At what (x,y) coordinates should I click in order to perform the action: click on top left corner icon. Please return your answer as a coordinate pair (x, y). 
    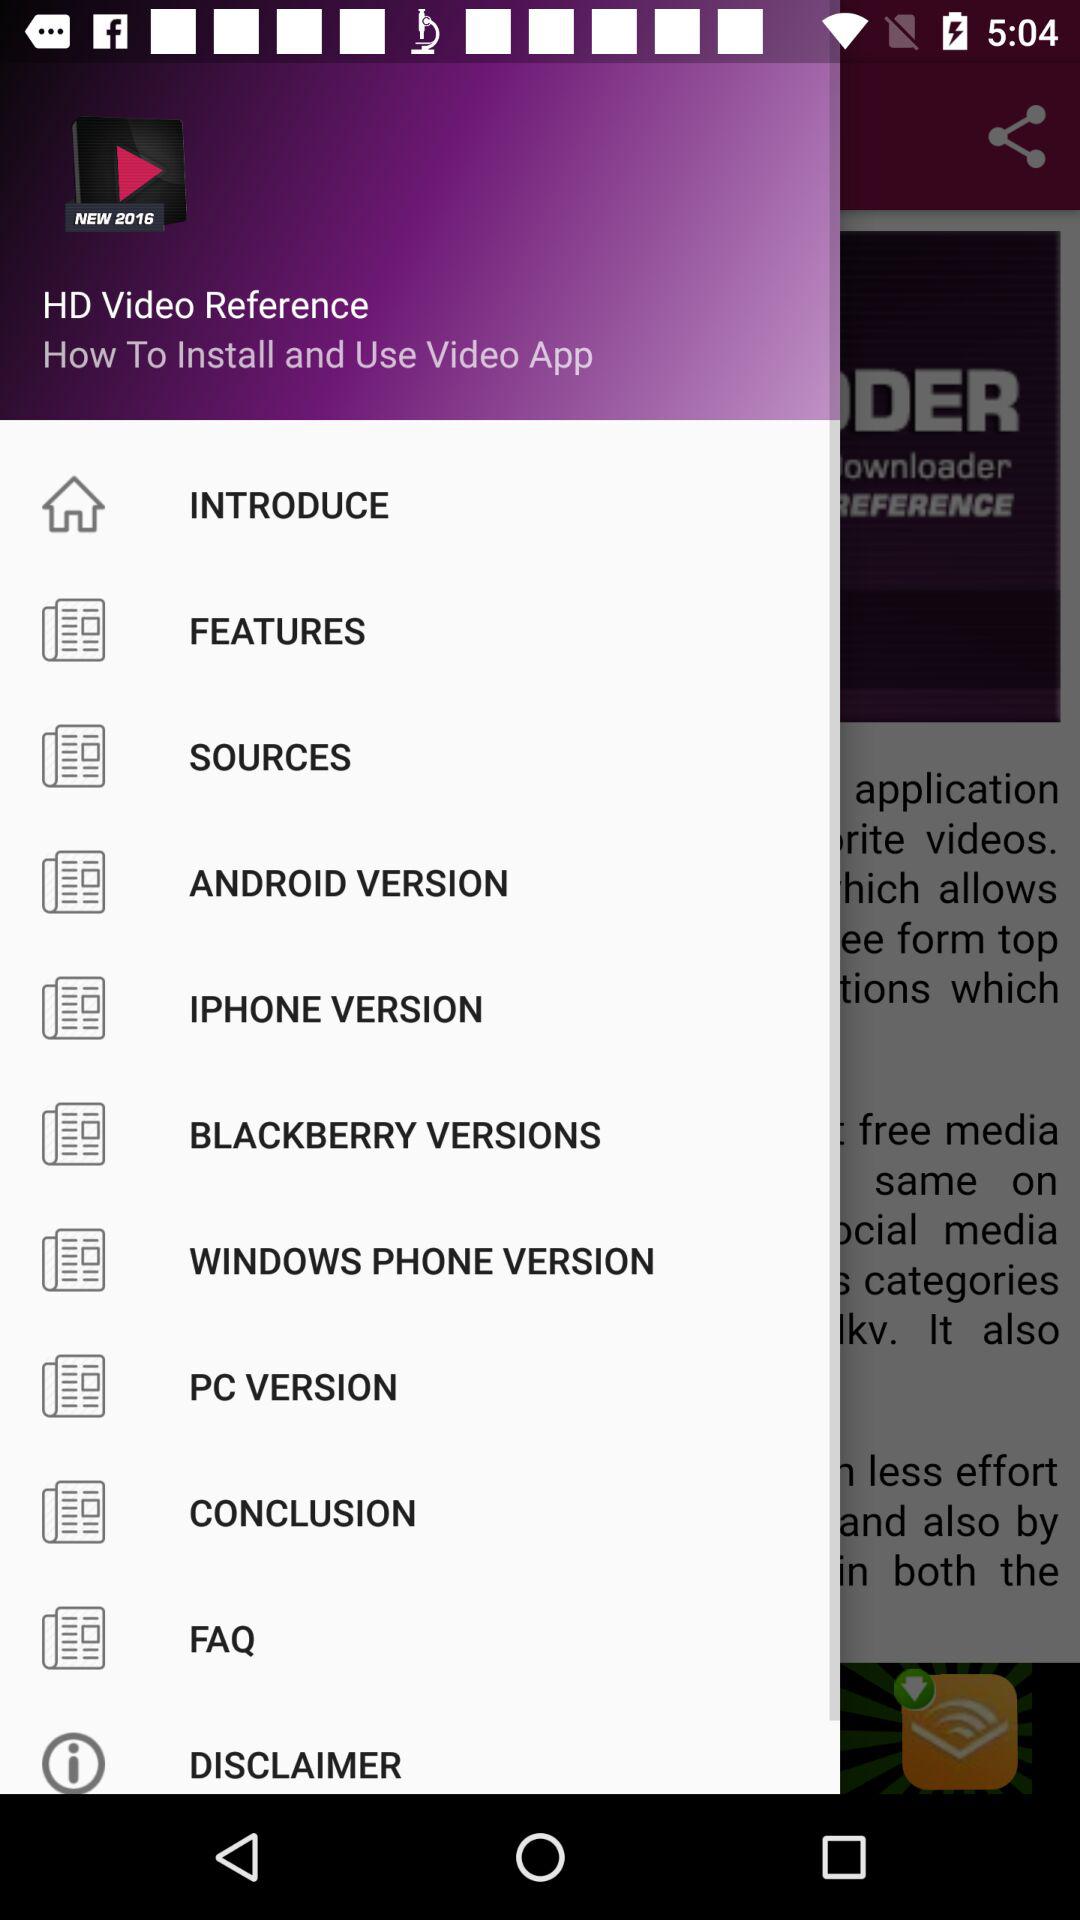
    Looking at the image, I should click on (112, 152).